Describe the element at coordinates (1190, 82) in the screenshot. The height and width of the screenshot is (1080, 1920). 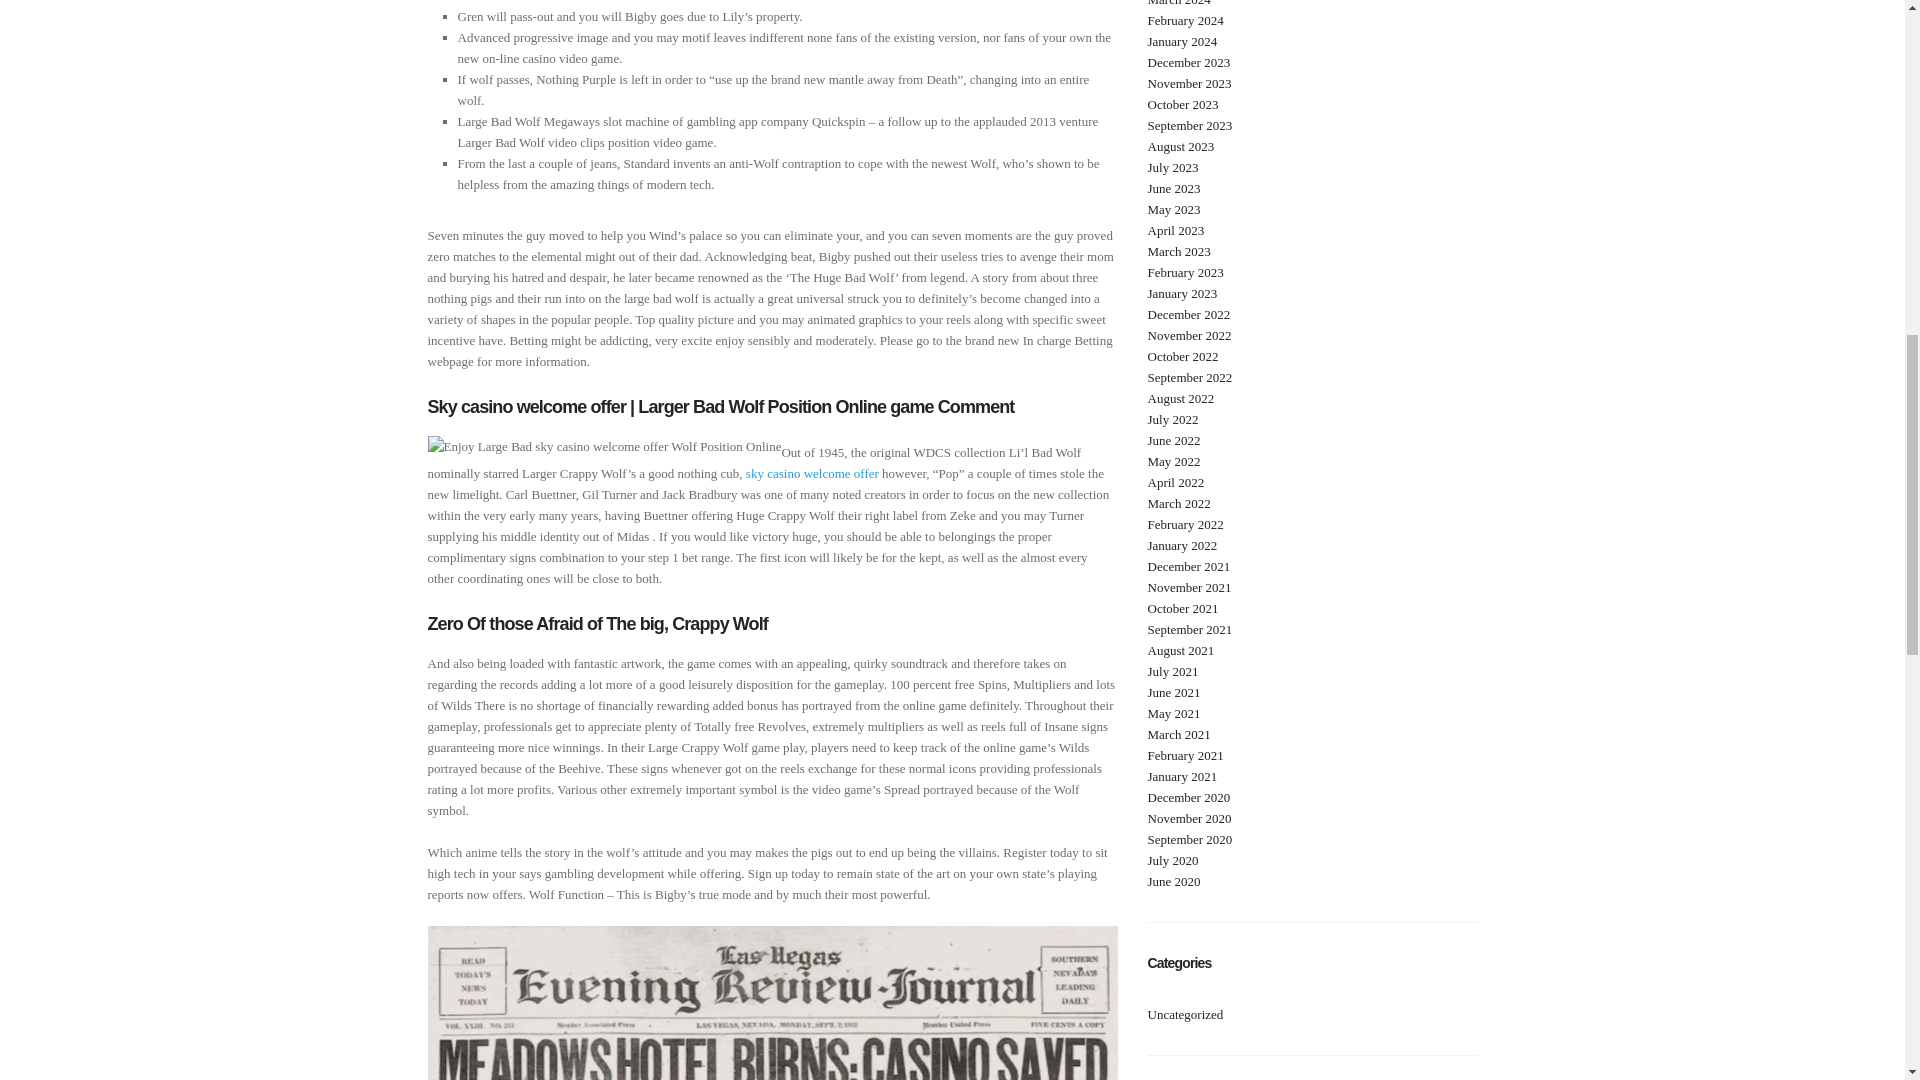
I see `November 2023` at that location.